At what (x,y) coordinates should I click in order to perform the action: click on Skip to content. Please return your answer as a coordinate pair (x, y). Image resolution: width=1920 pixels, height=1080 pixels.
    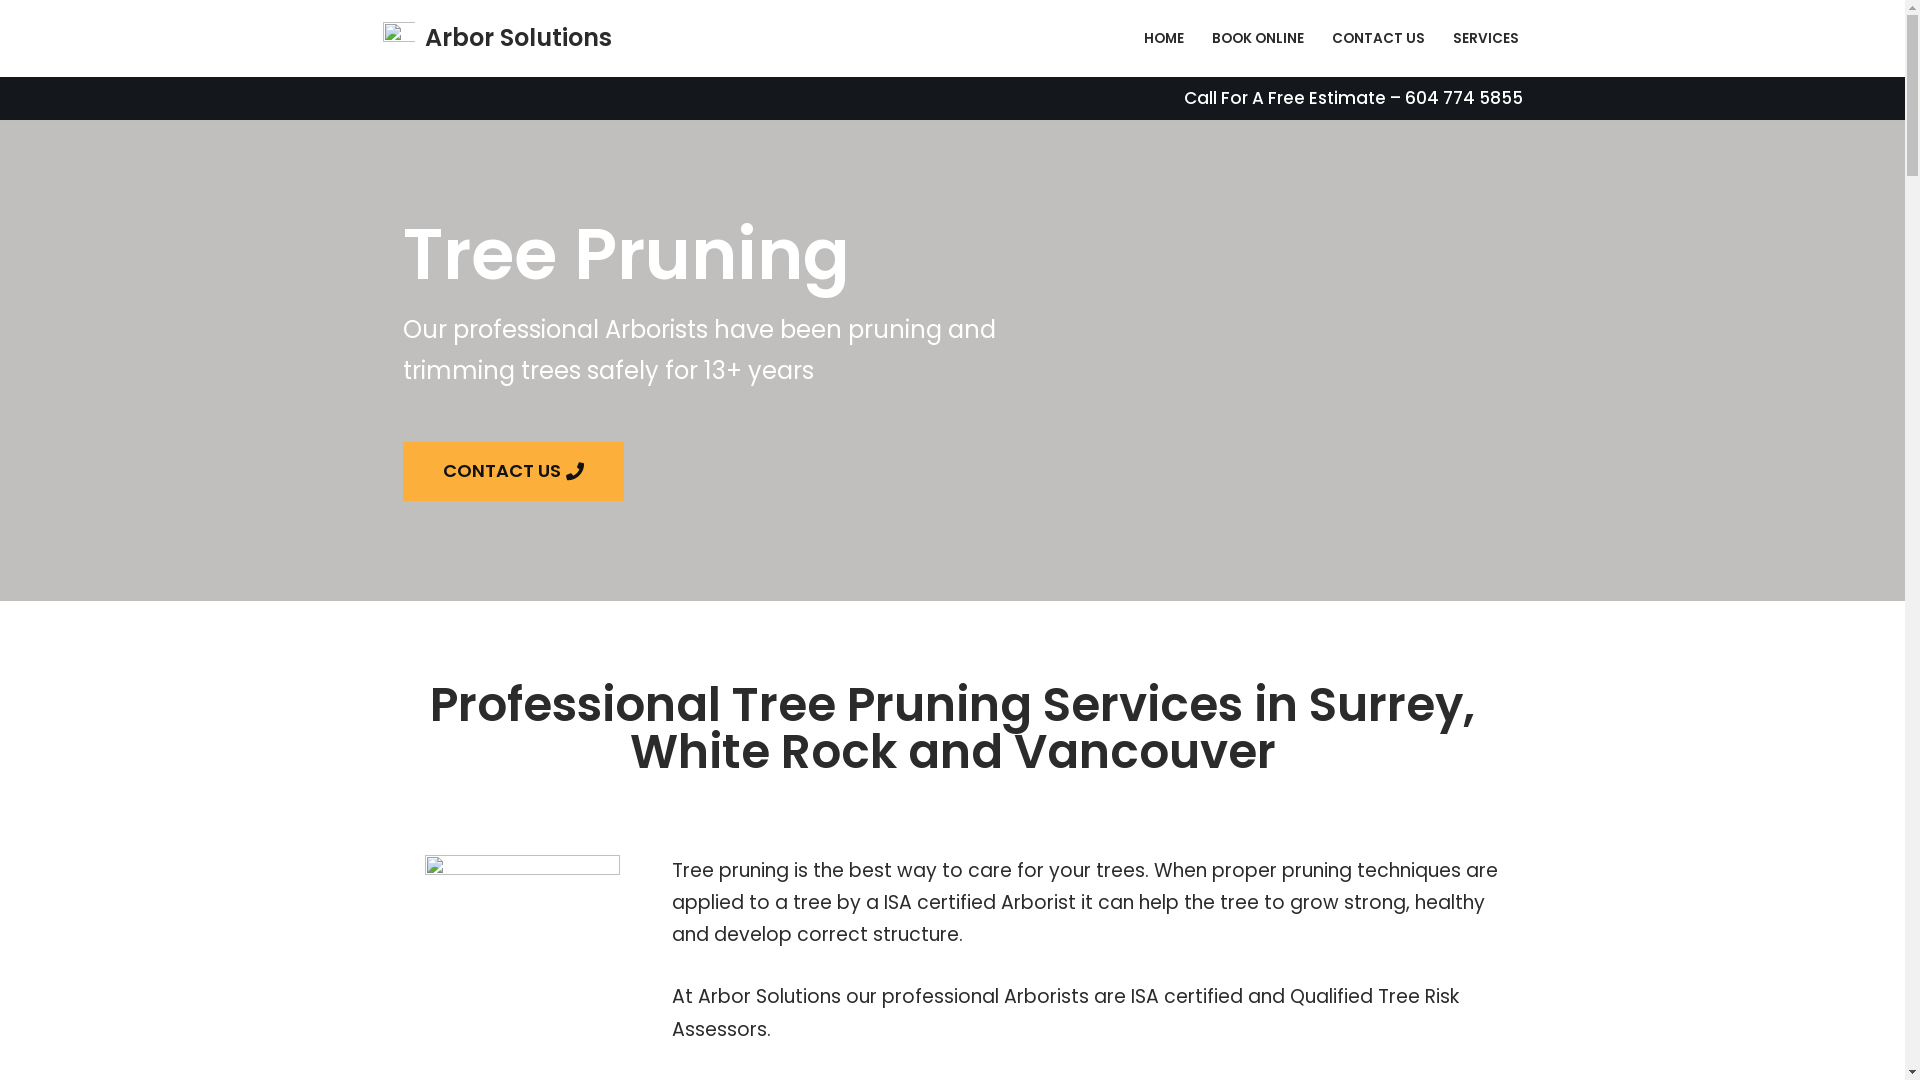
    Looking at the image, I should click on (15, 42).